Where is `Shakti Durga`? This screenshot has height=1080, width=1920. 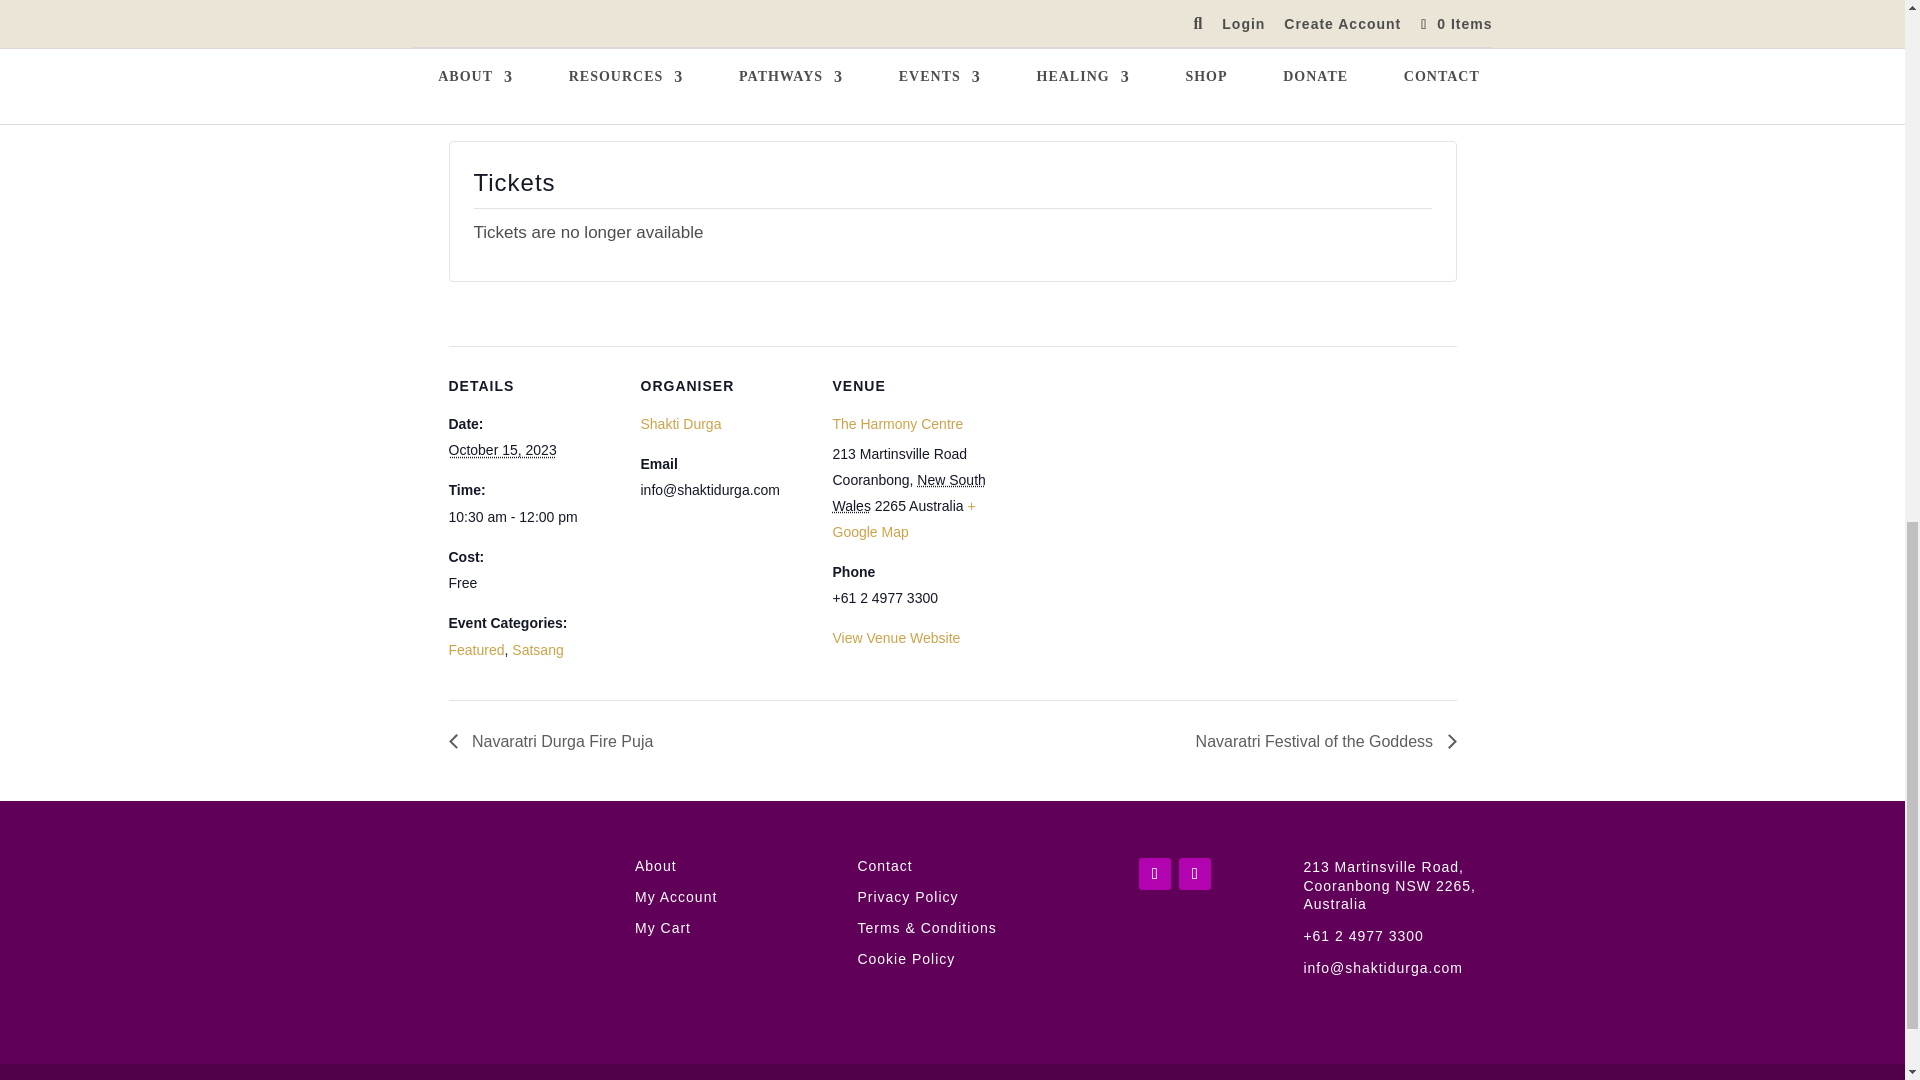
Shakti Durga is located at coordinates (680, 424).